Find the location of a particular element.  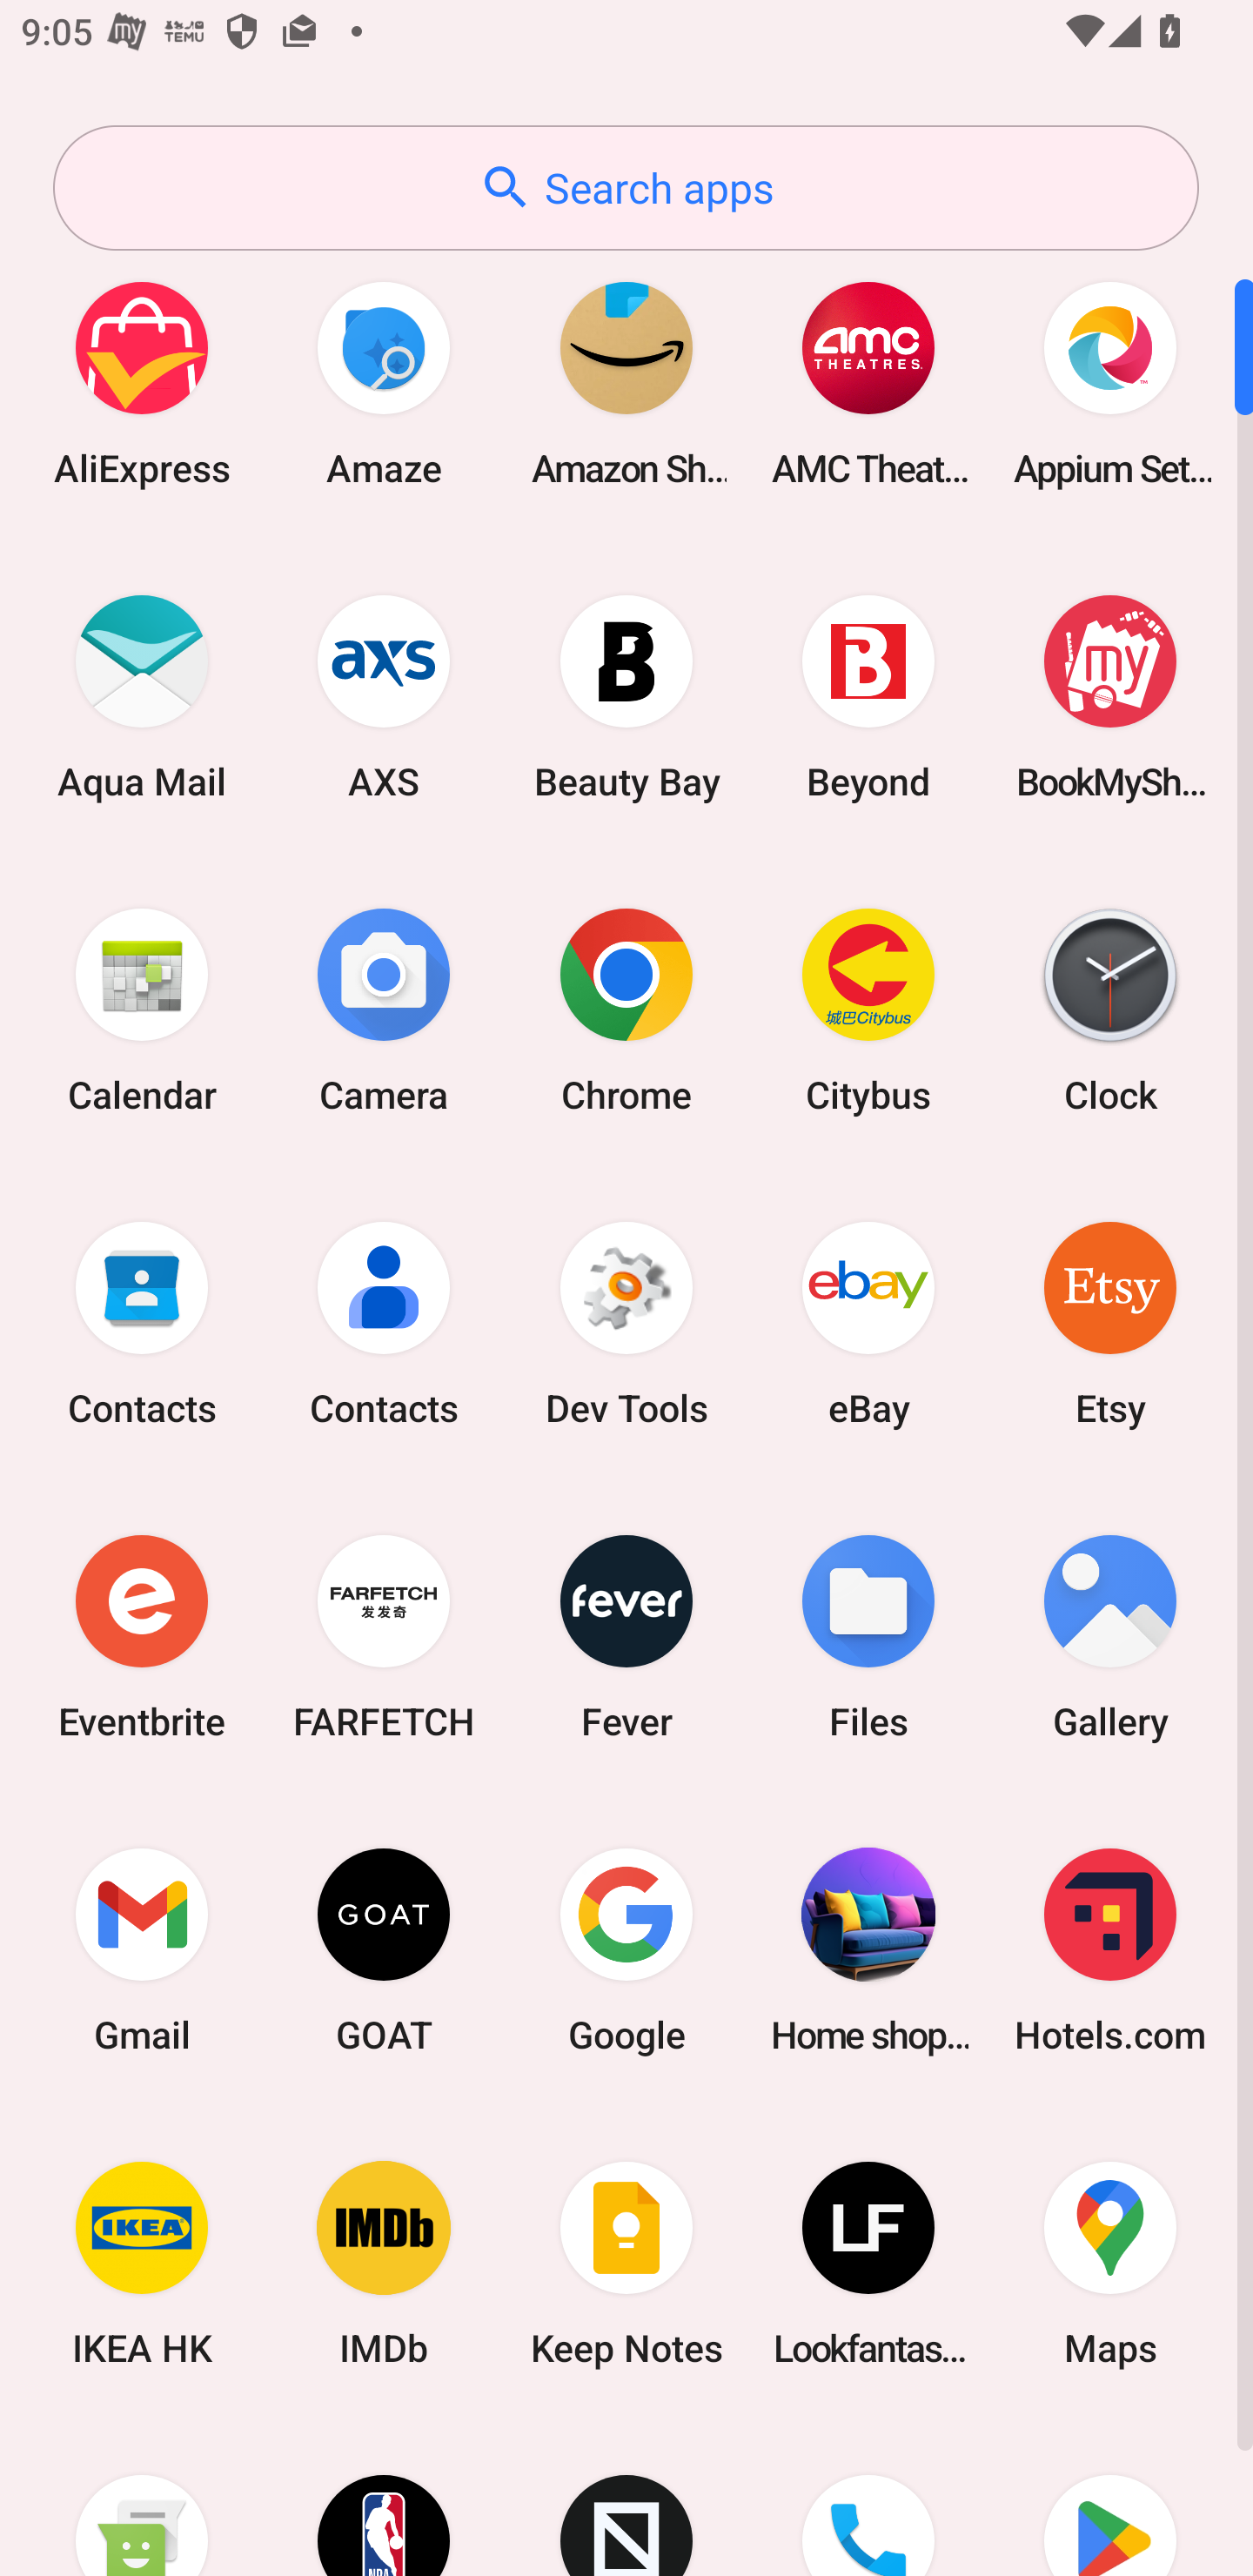

Etsy is located at coordinates (1110, 1323).